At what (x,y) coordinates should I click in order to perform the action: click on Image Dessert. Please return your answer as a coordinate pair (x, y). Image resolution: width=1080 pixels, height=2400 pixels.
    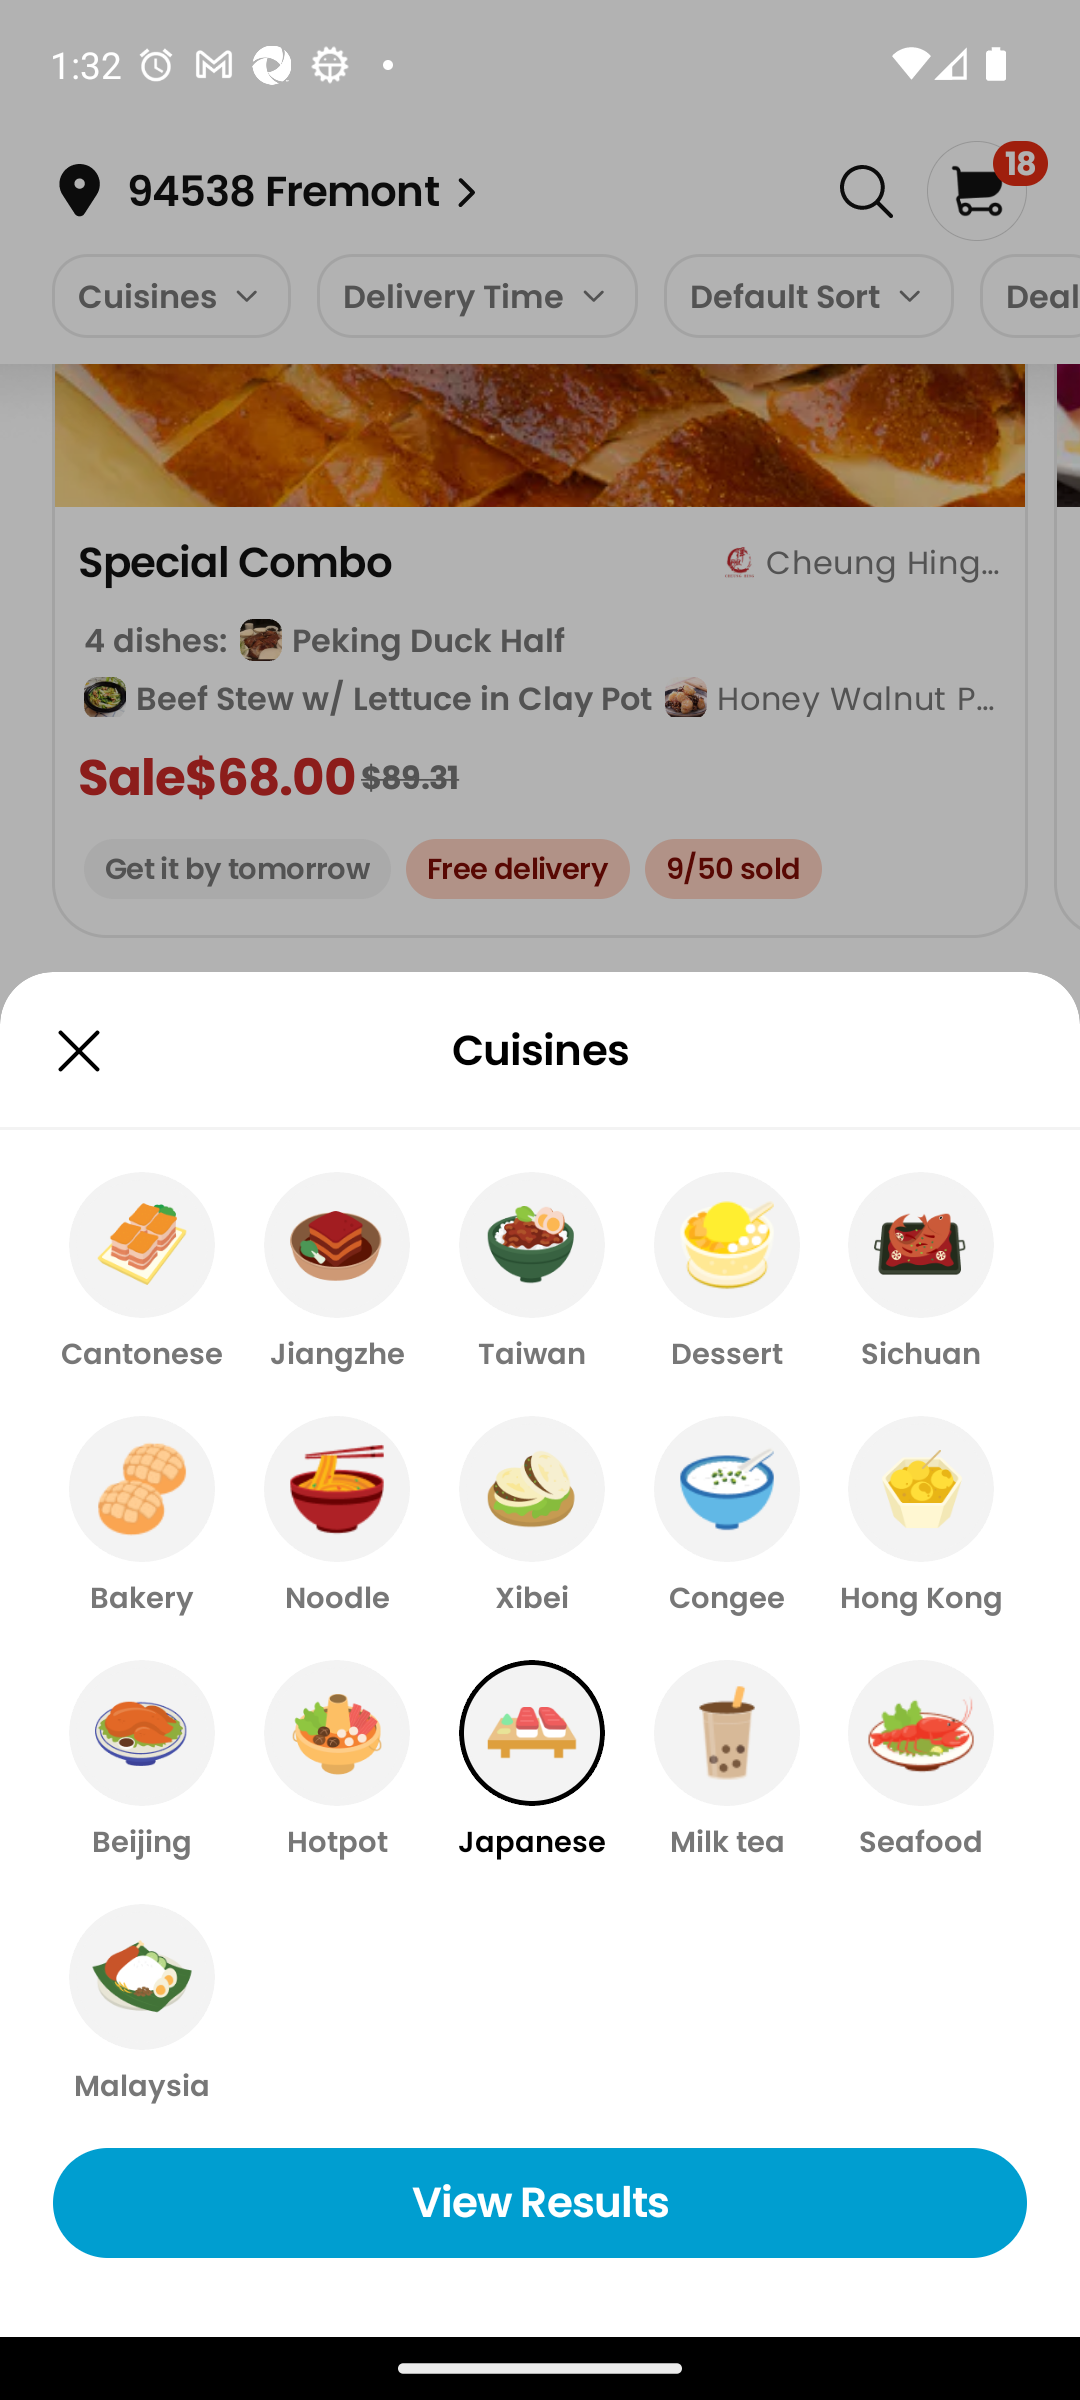
    Looking at the image, I should click on (727, 1272).